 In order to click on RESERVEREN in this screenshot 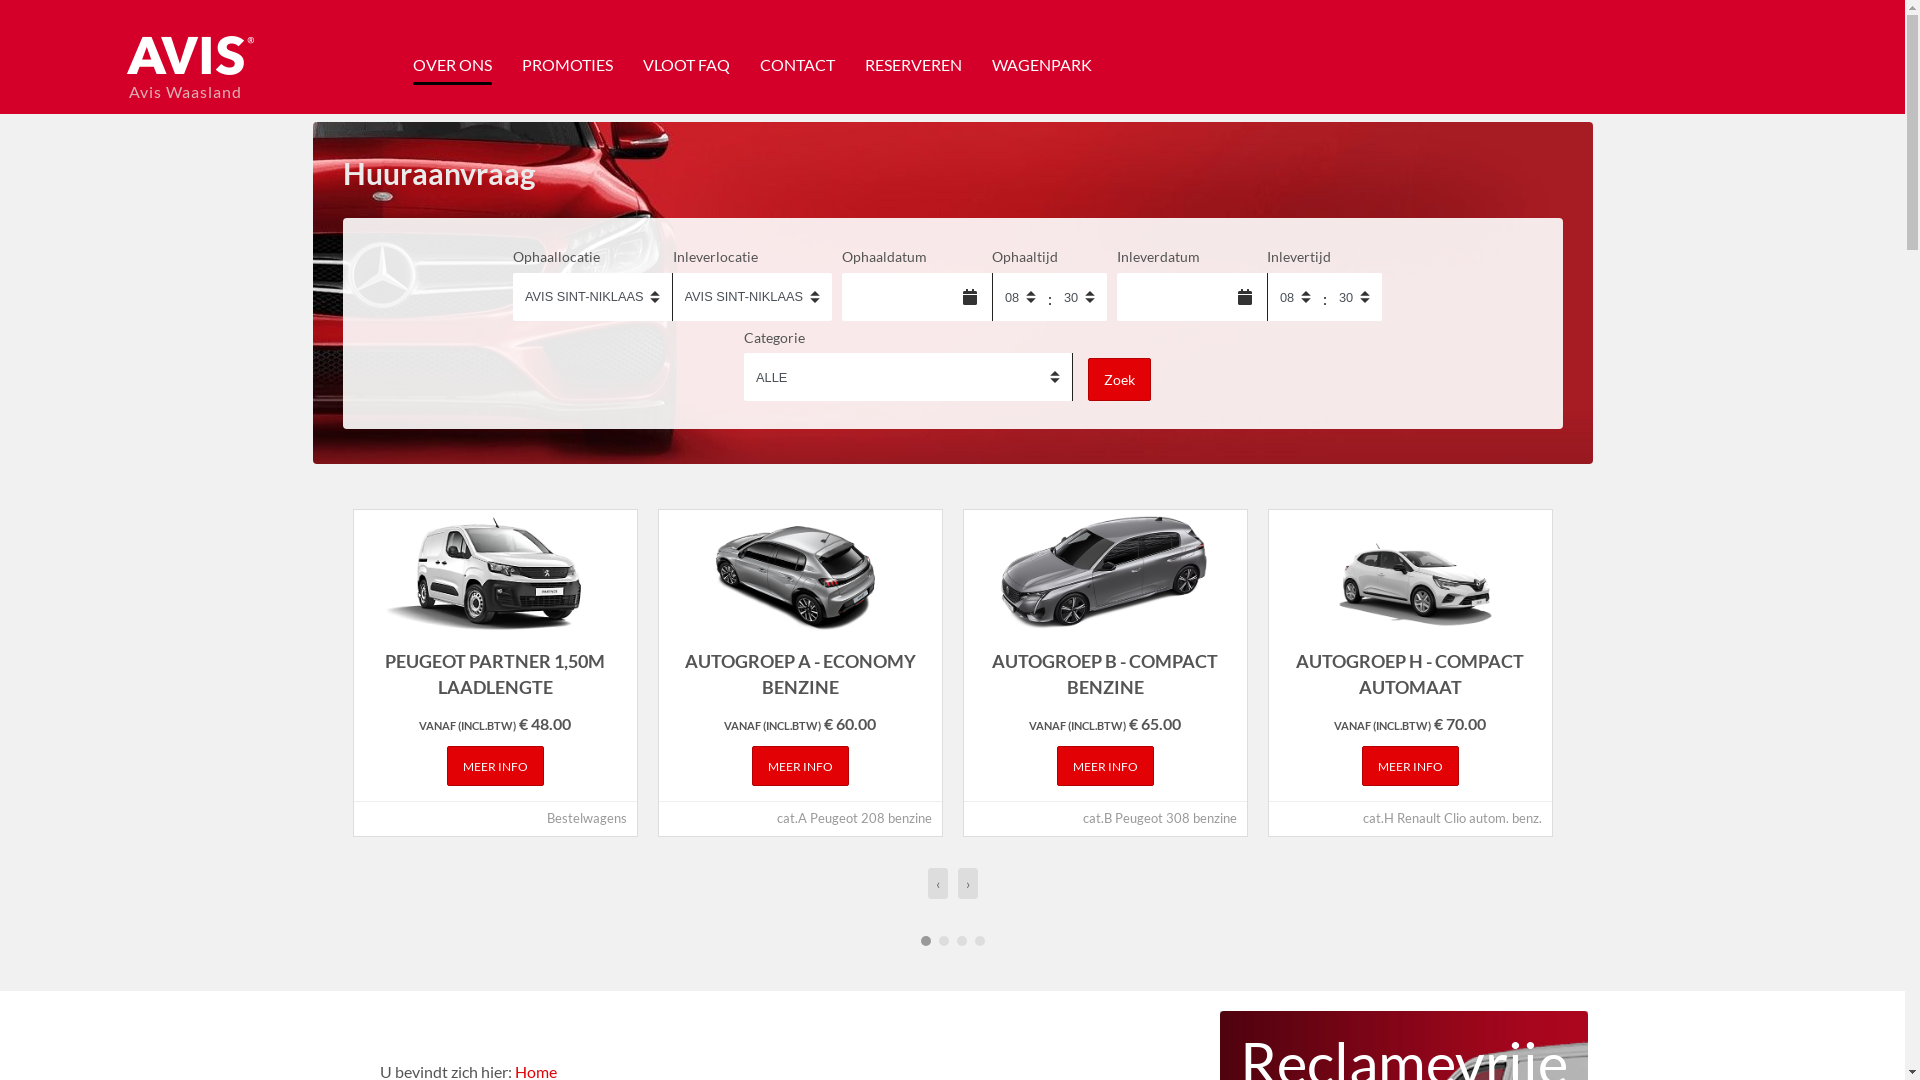, I will do `click(912, 64)`.